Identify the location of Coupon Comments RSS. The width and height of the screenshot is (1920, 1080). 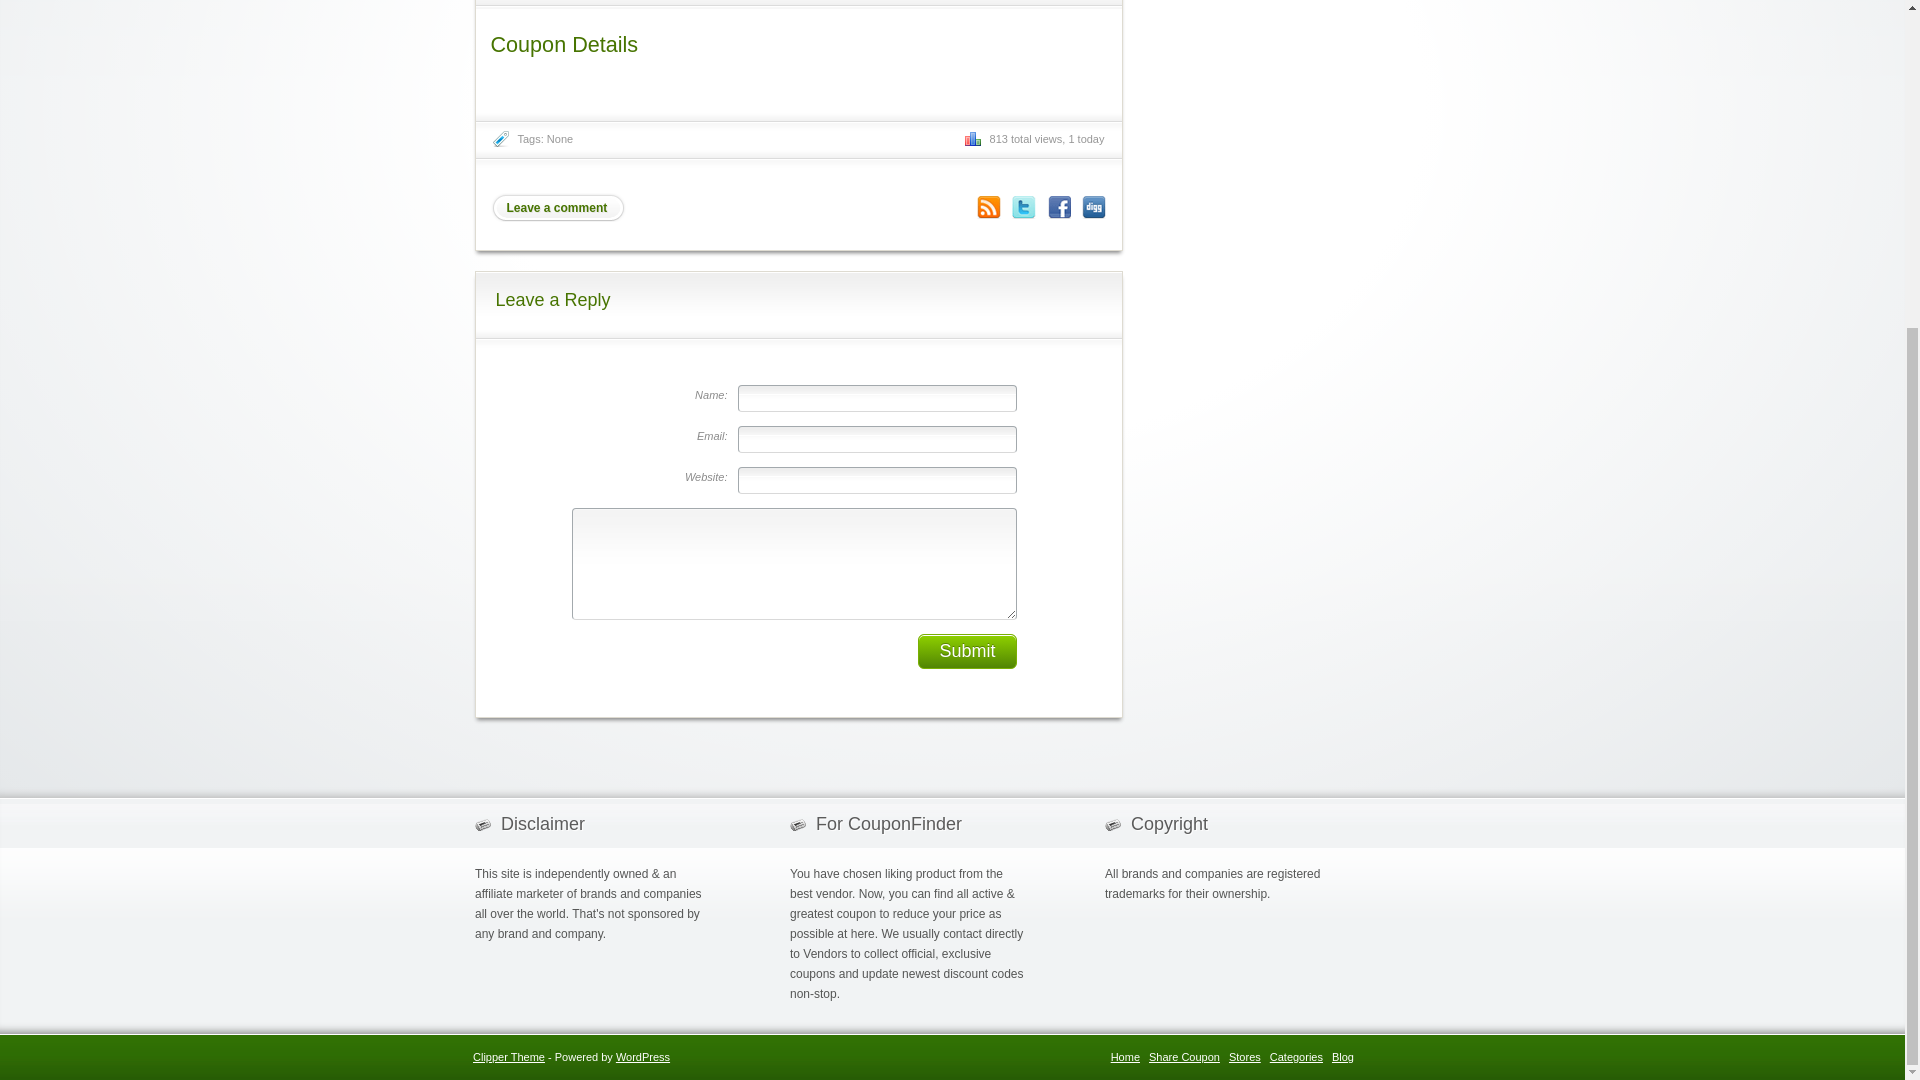
(988, 207).